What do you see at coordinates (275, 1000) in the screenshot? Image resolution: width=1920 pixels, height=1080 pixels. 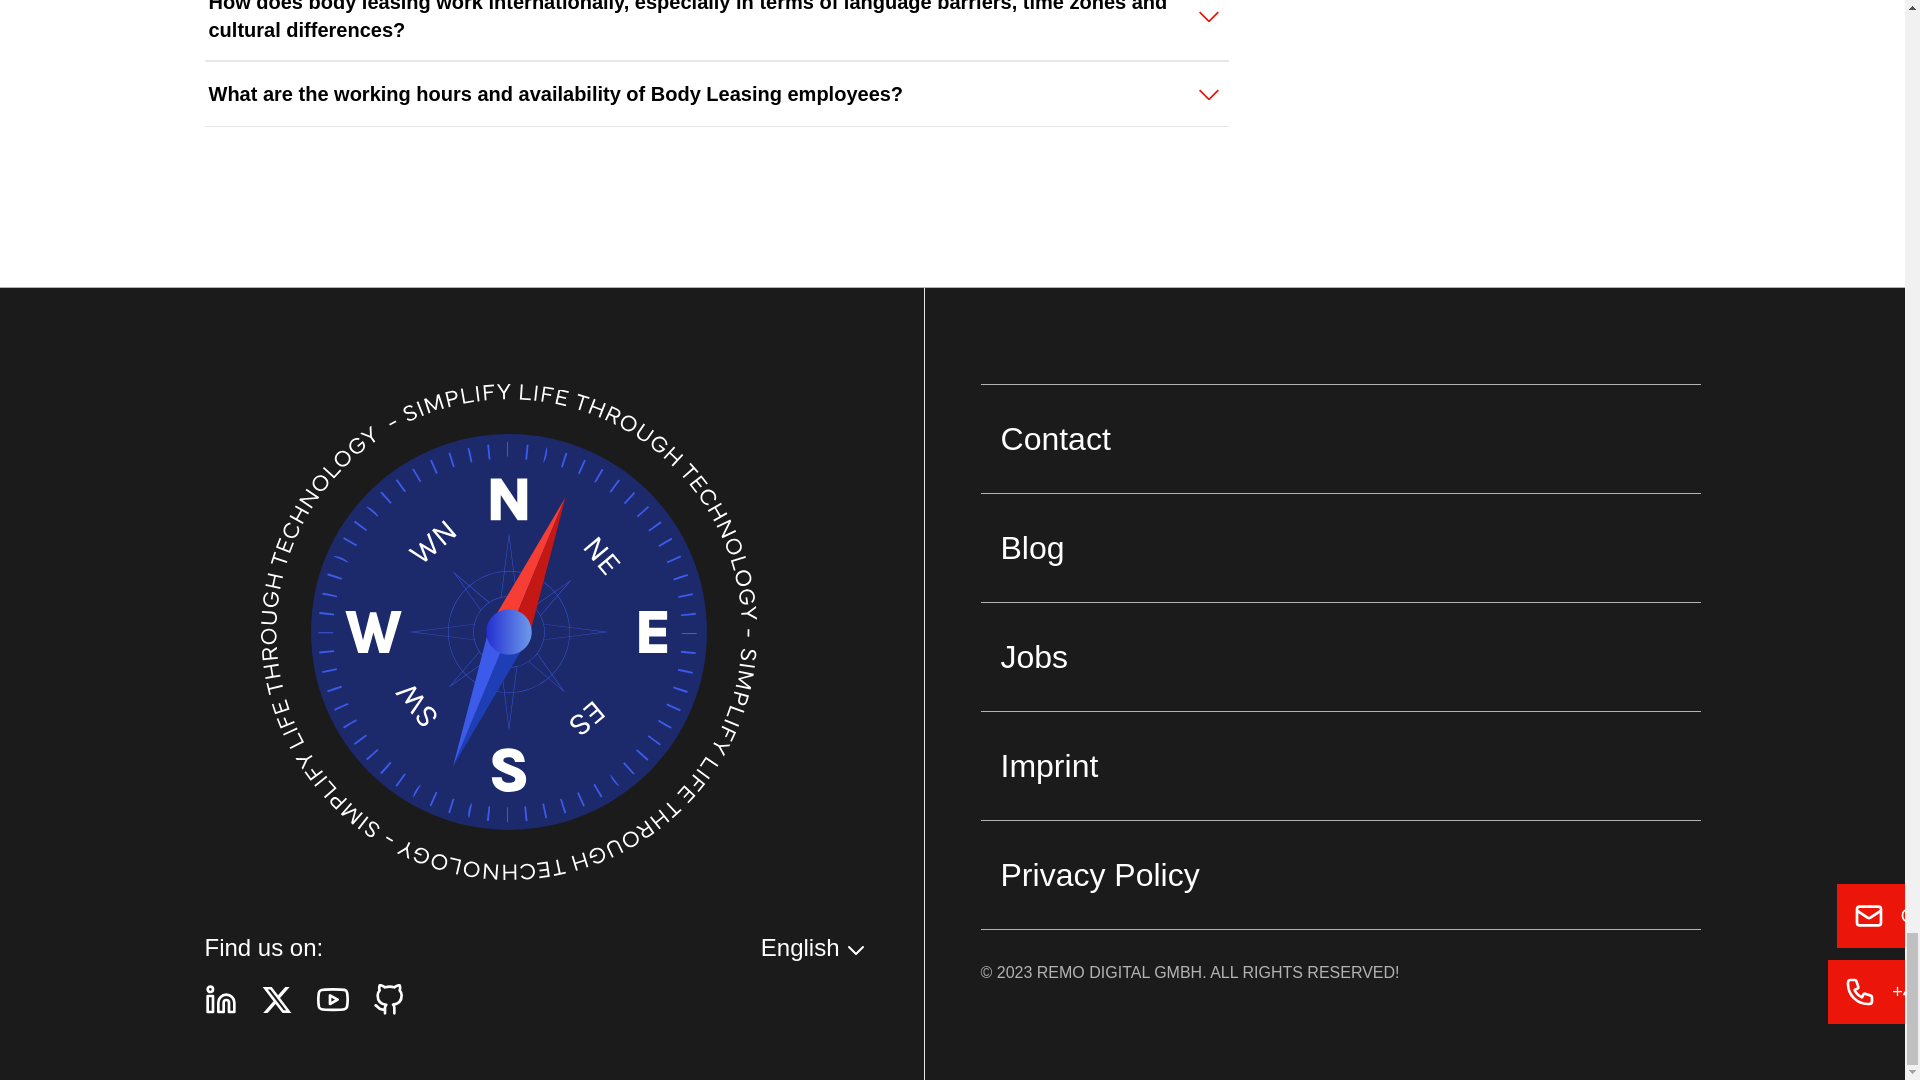 I see `twitter` at bounding box center [275, 1000].